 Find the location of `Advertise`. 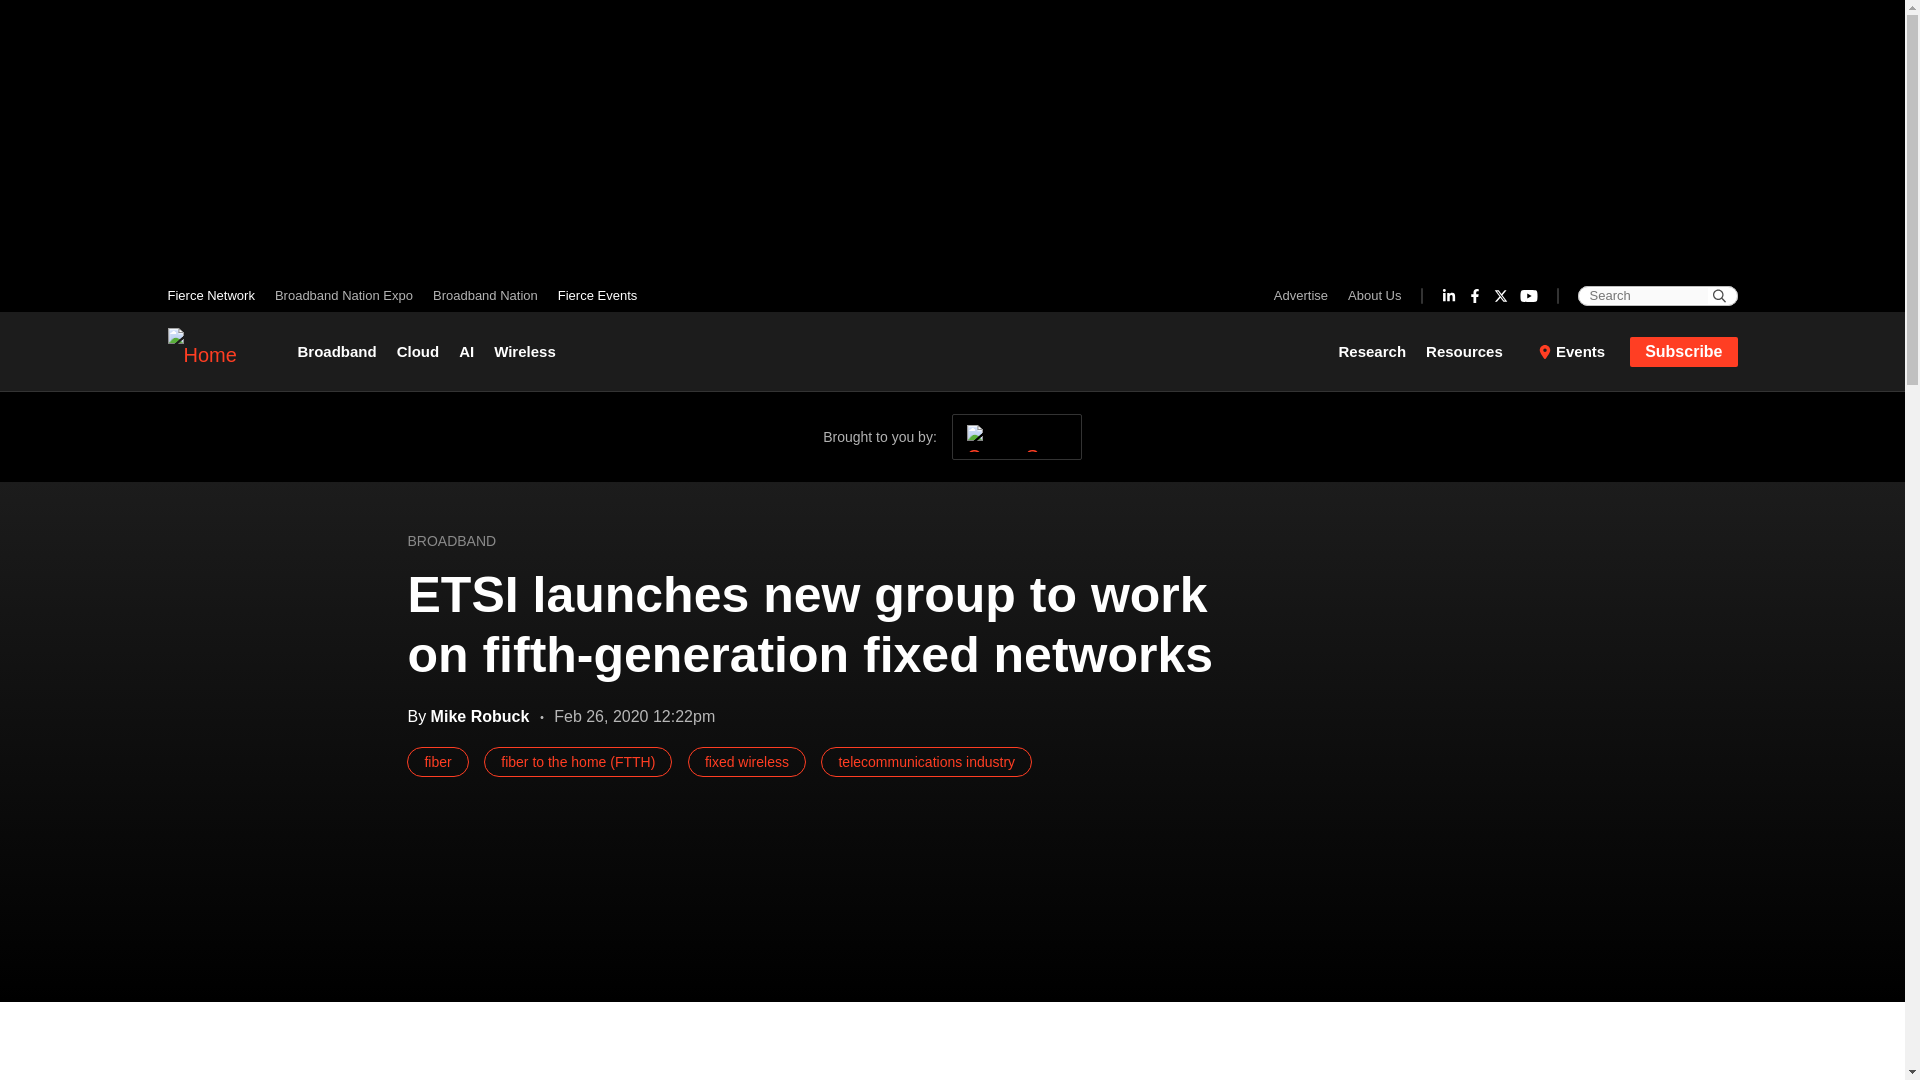

Advertise is located at coordinates (1306, 295).